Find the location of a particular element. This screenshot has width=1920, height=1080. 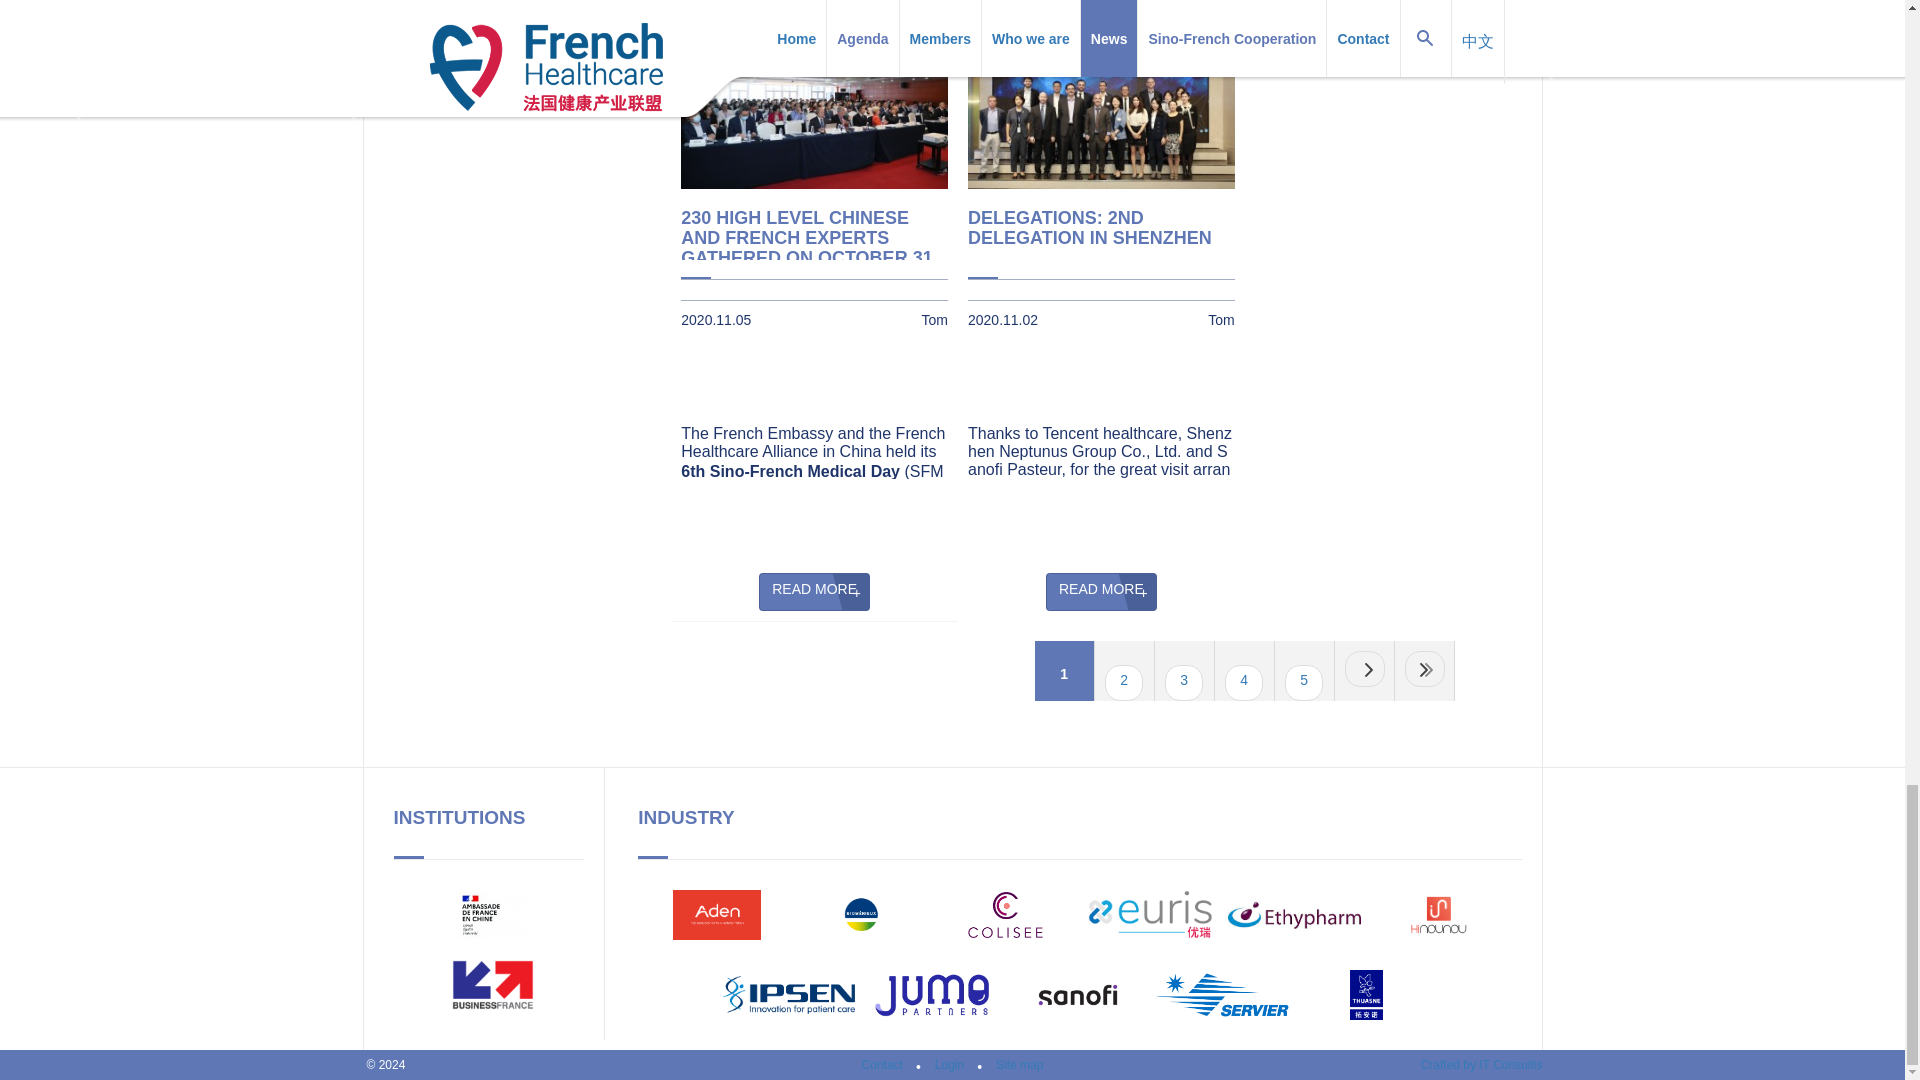

Go to page 2 is located at coordinates (1124, 682).